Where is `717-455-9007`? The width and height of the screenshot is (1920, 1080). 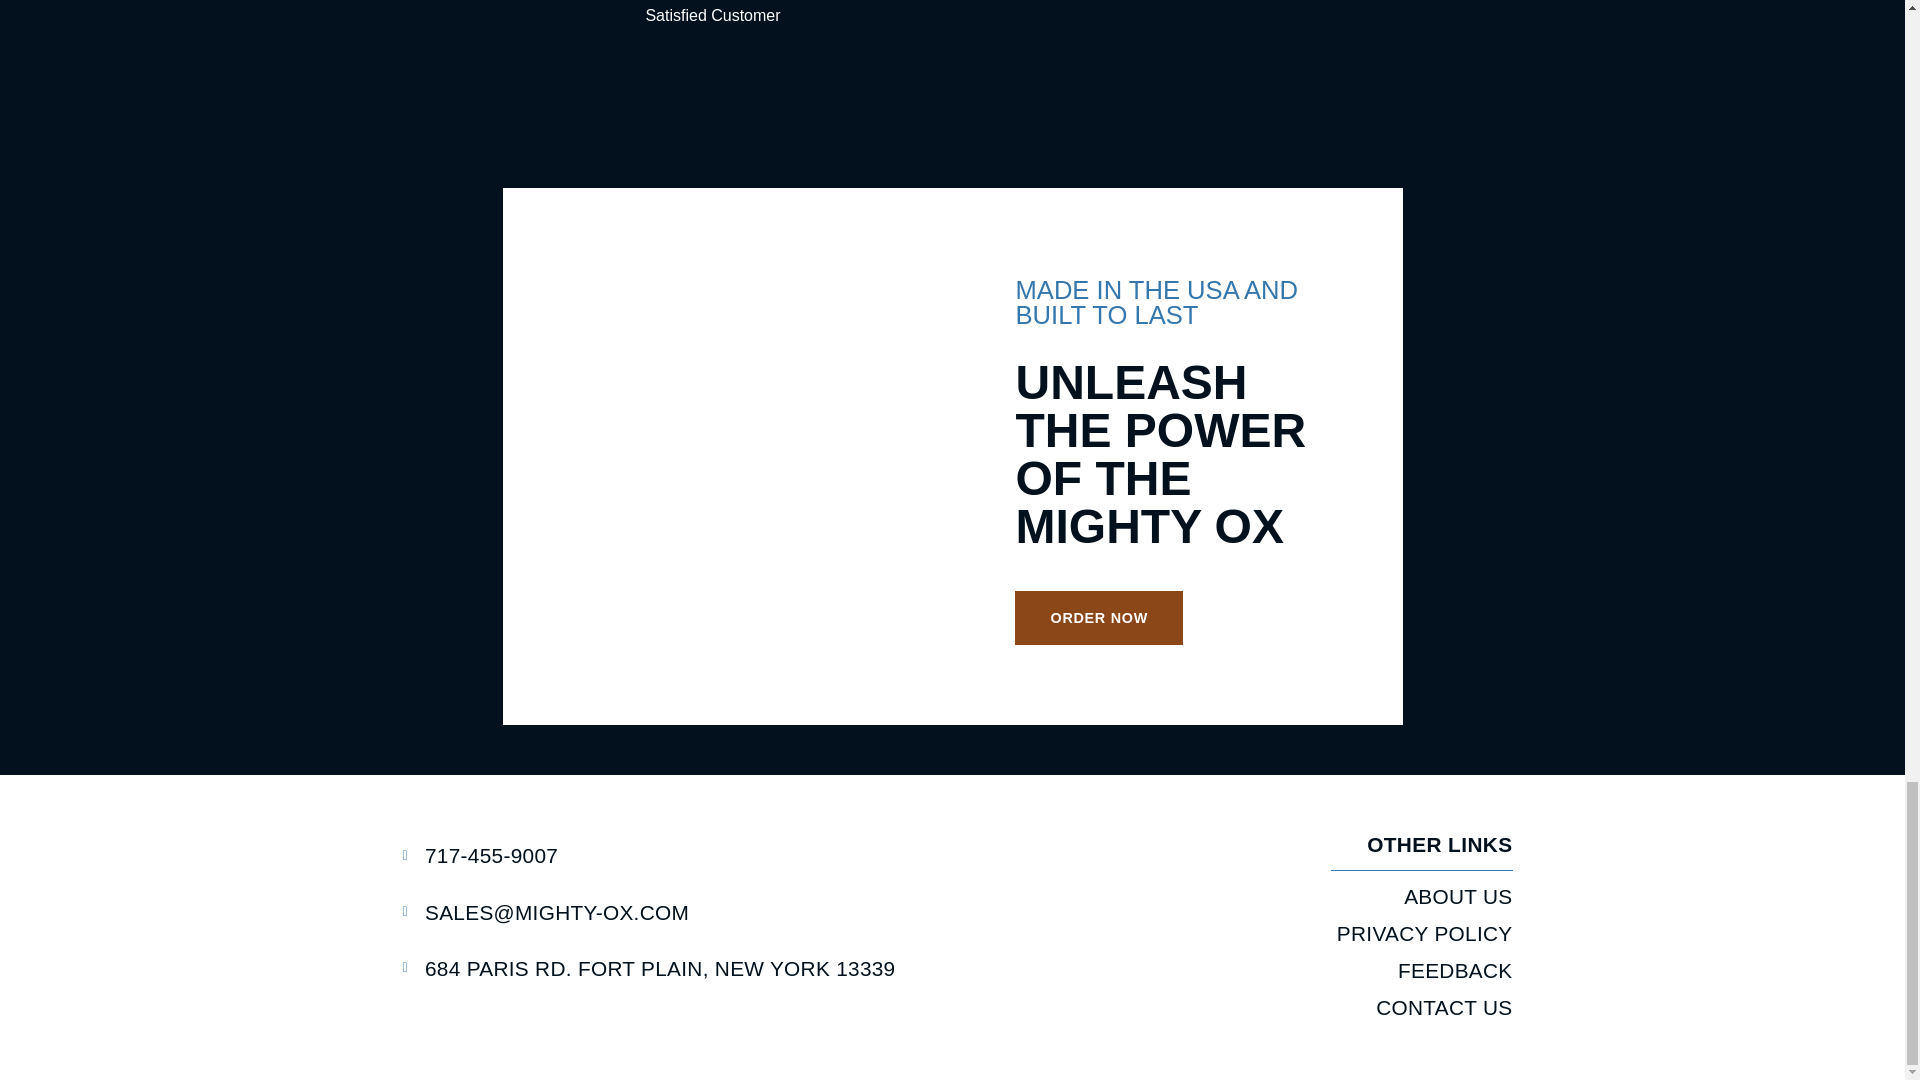
717-455-9007 is located at coordinates (676, 855).